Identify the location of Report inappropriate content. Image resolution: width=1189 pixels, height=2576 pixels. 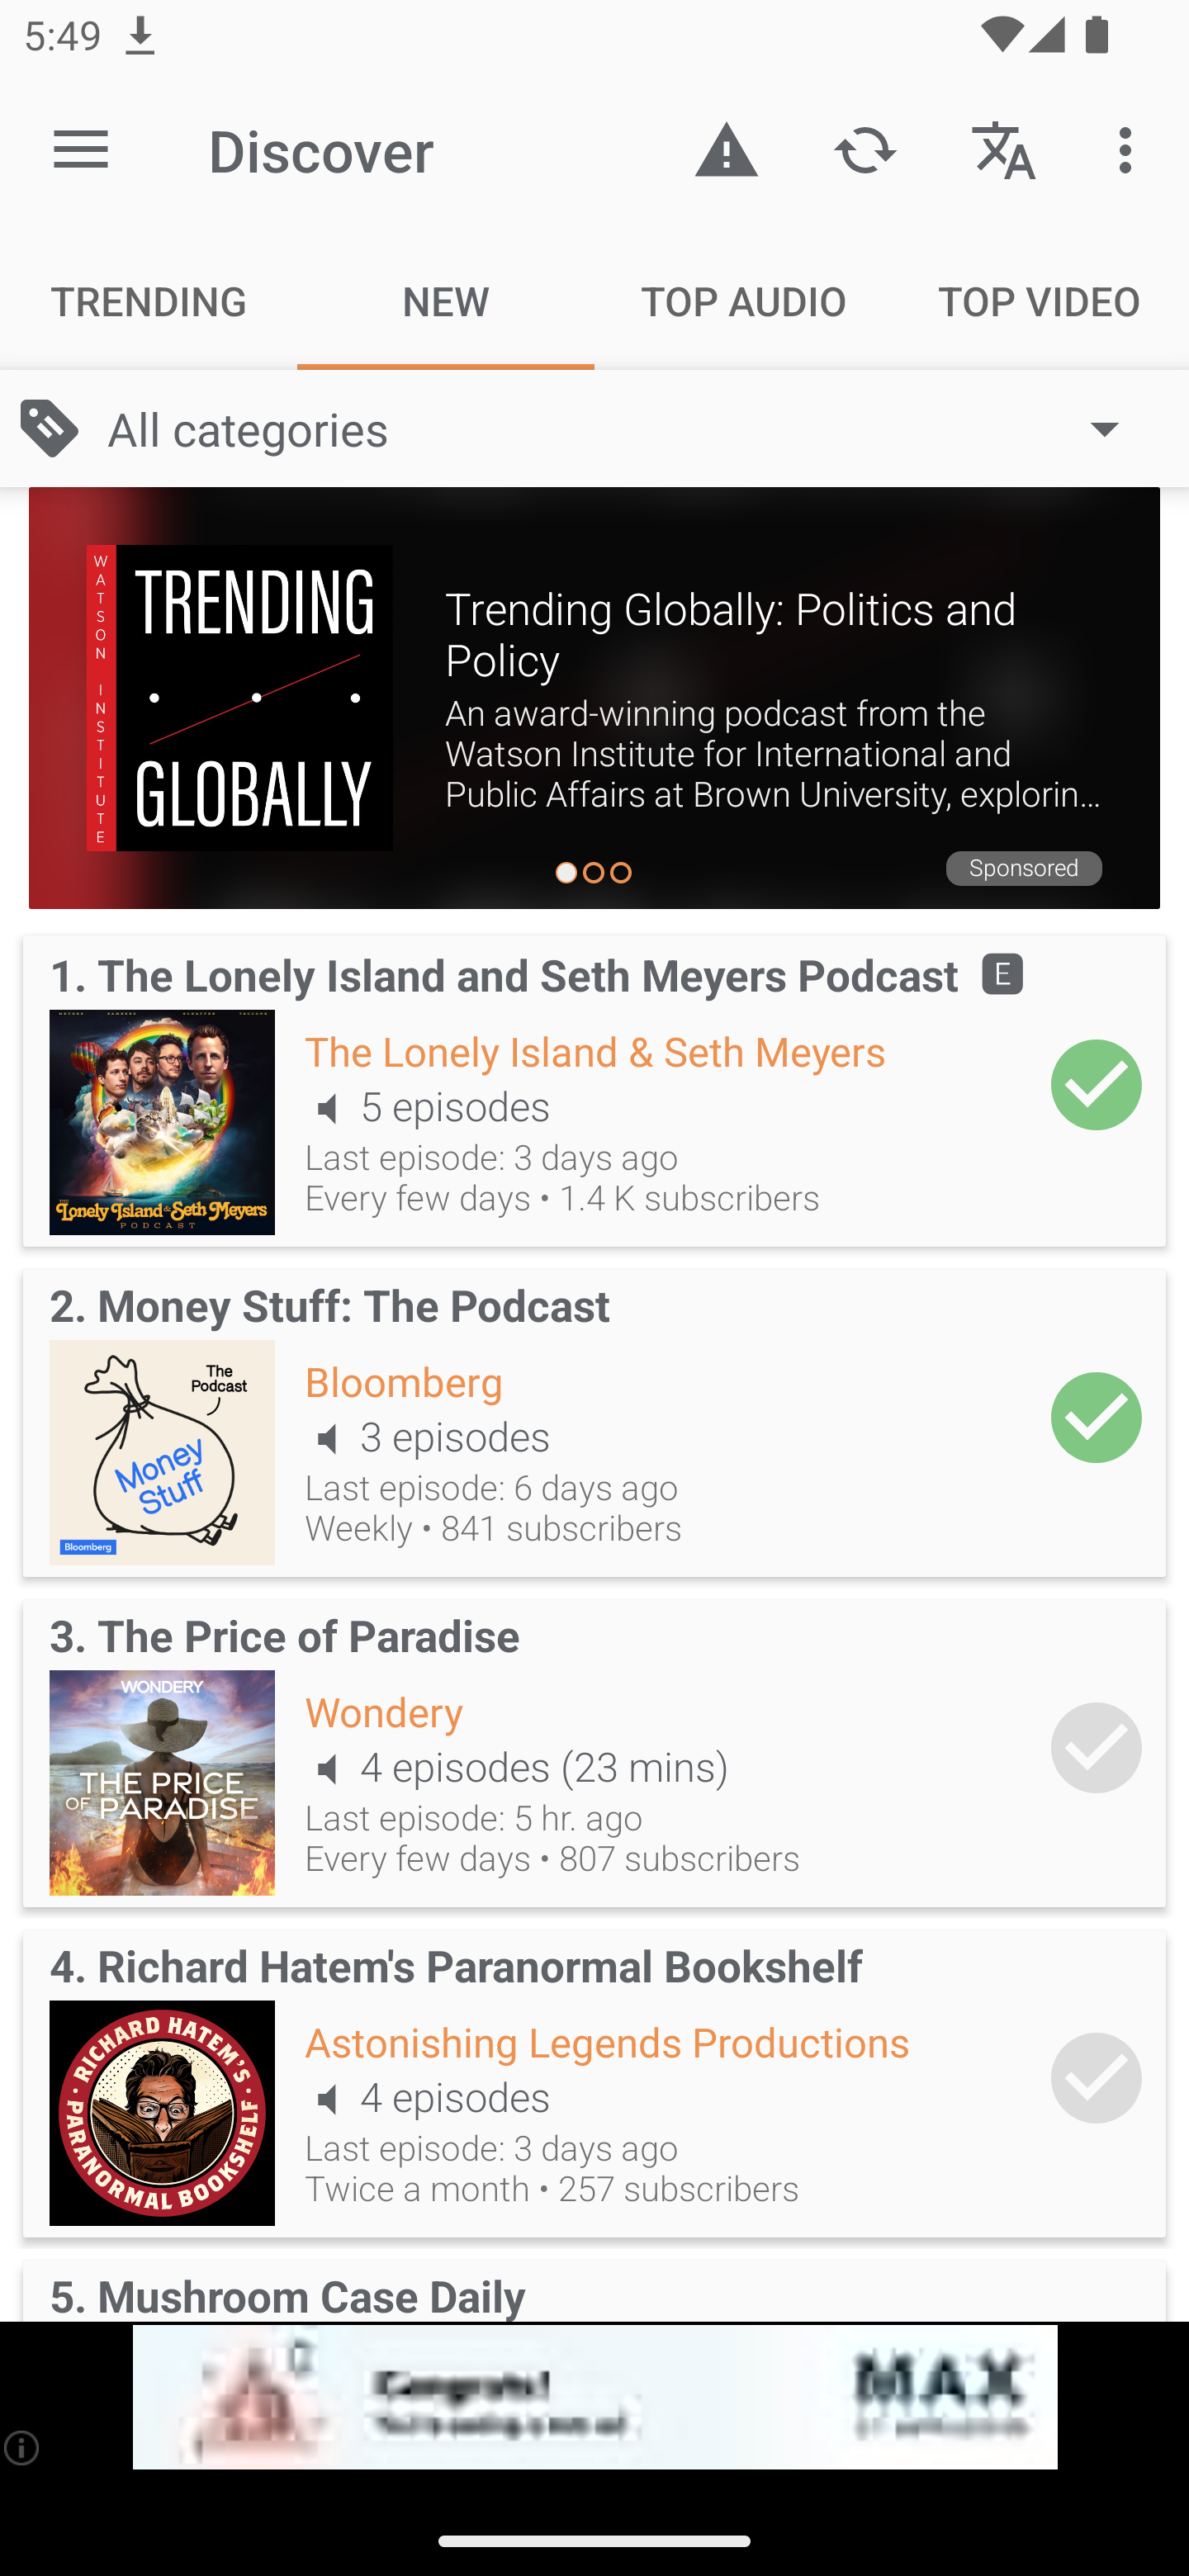
(727, 149).